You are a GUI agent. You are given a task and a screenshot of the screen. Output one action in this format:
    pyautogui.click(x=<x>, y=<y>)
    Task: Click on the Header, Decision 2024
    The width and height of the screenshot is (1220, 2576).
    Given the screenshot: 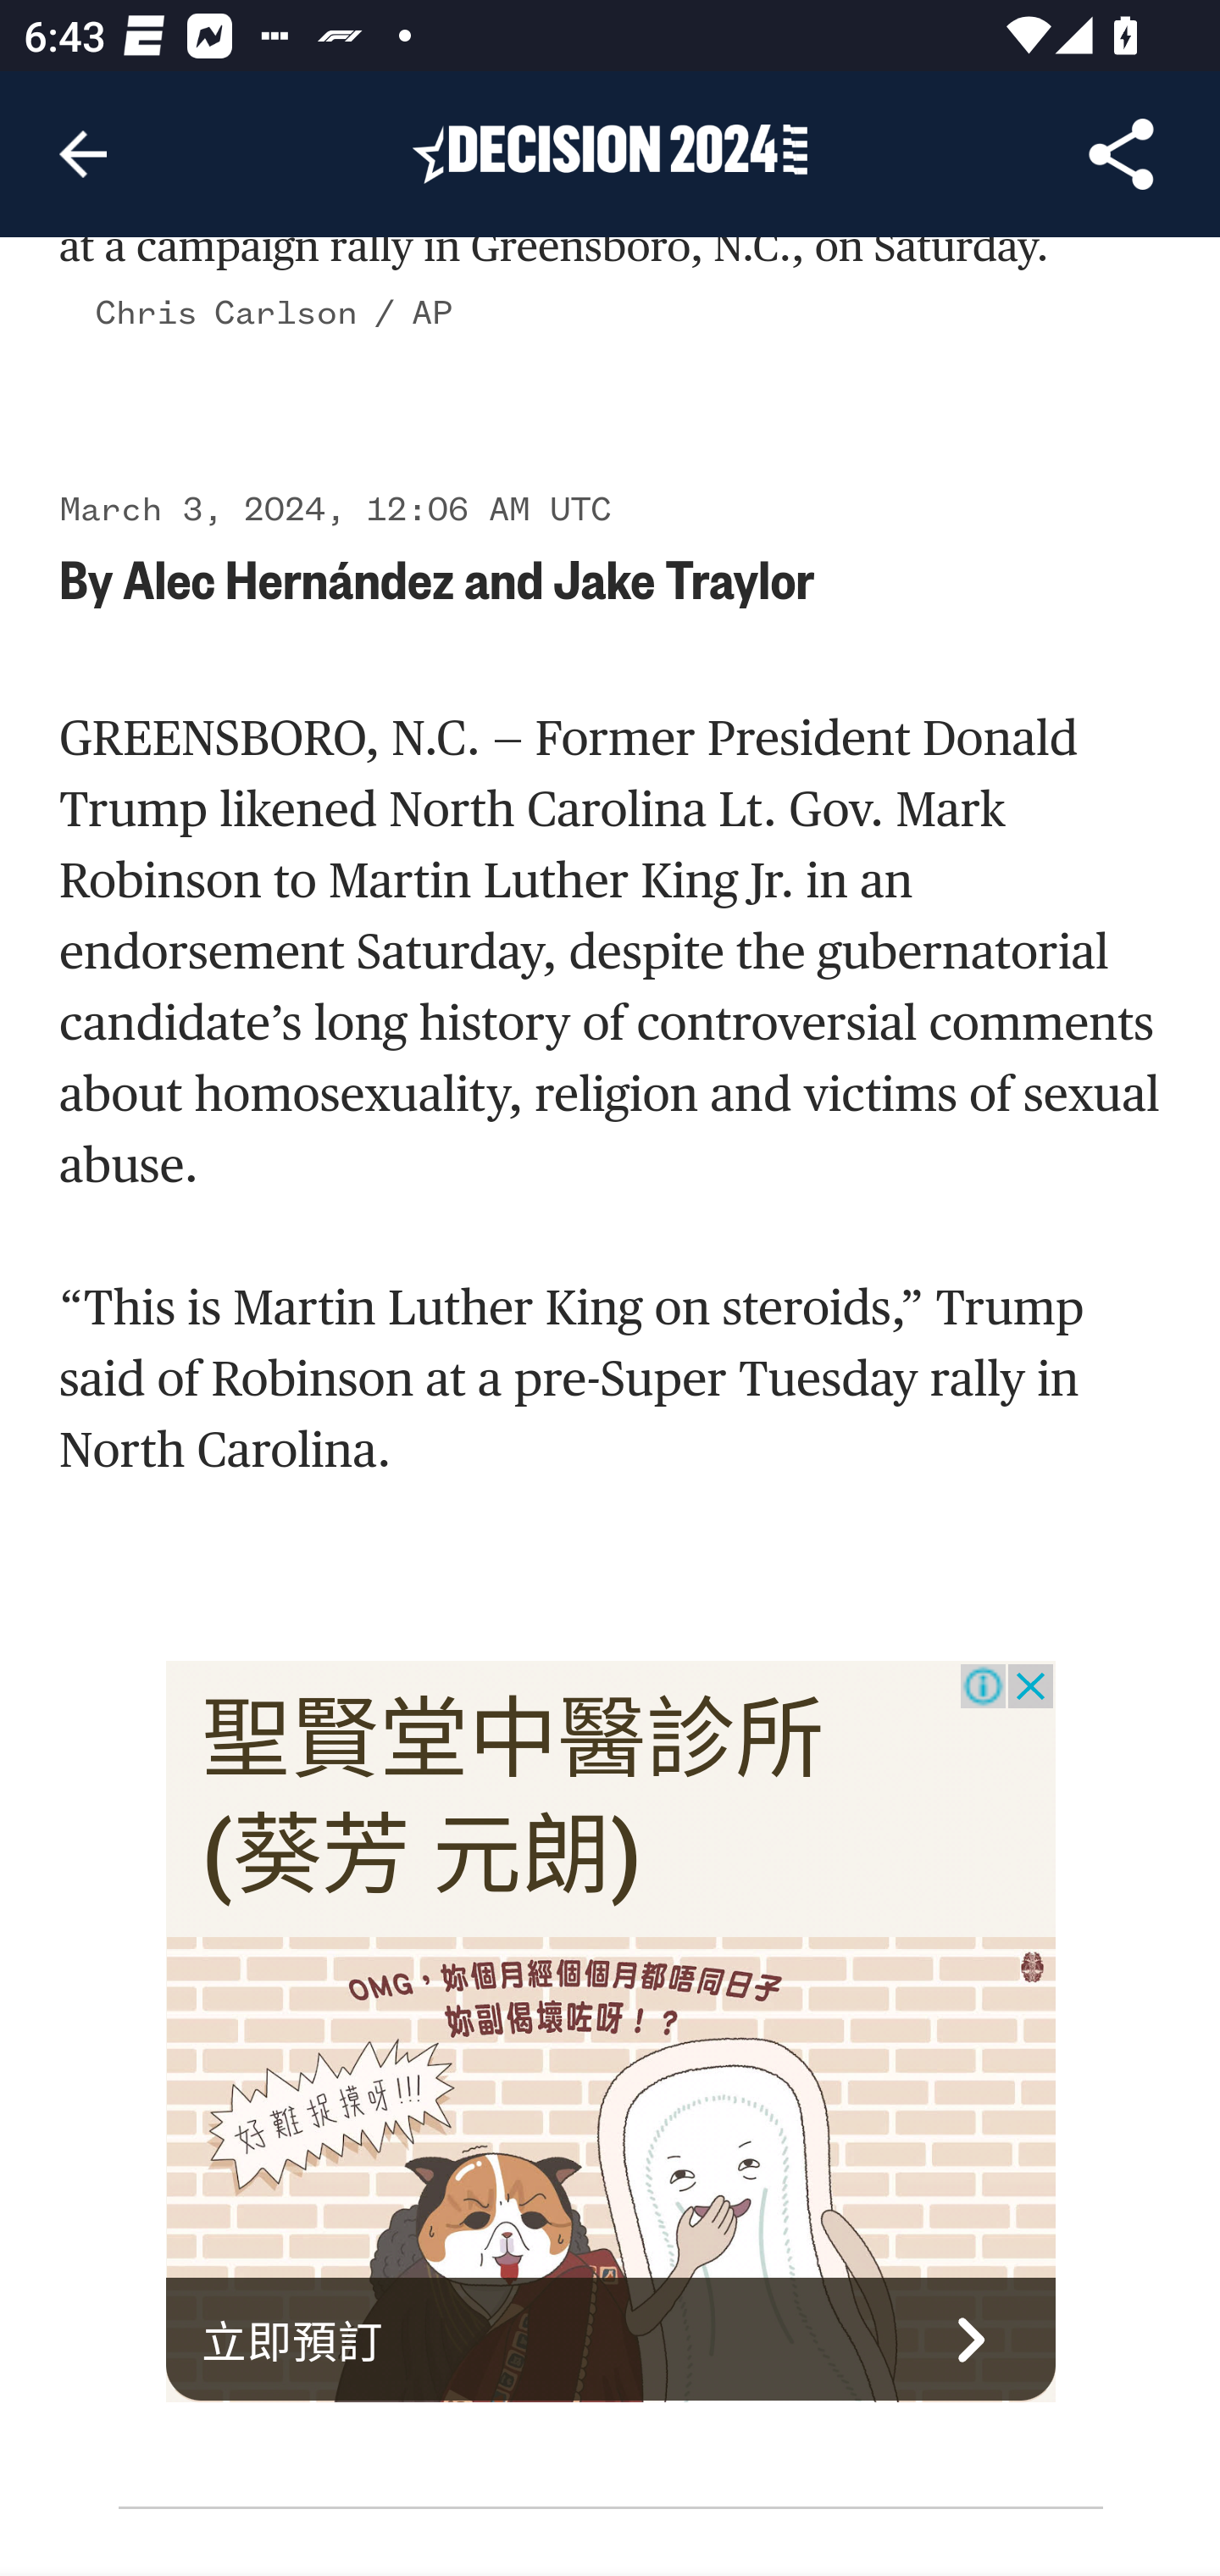 What is the action you would take?
    pyautogui.click(x=610, y=153)
    